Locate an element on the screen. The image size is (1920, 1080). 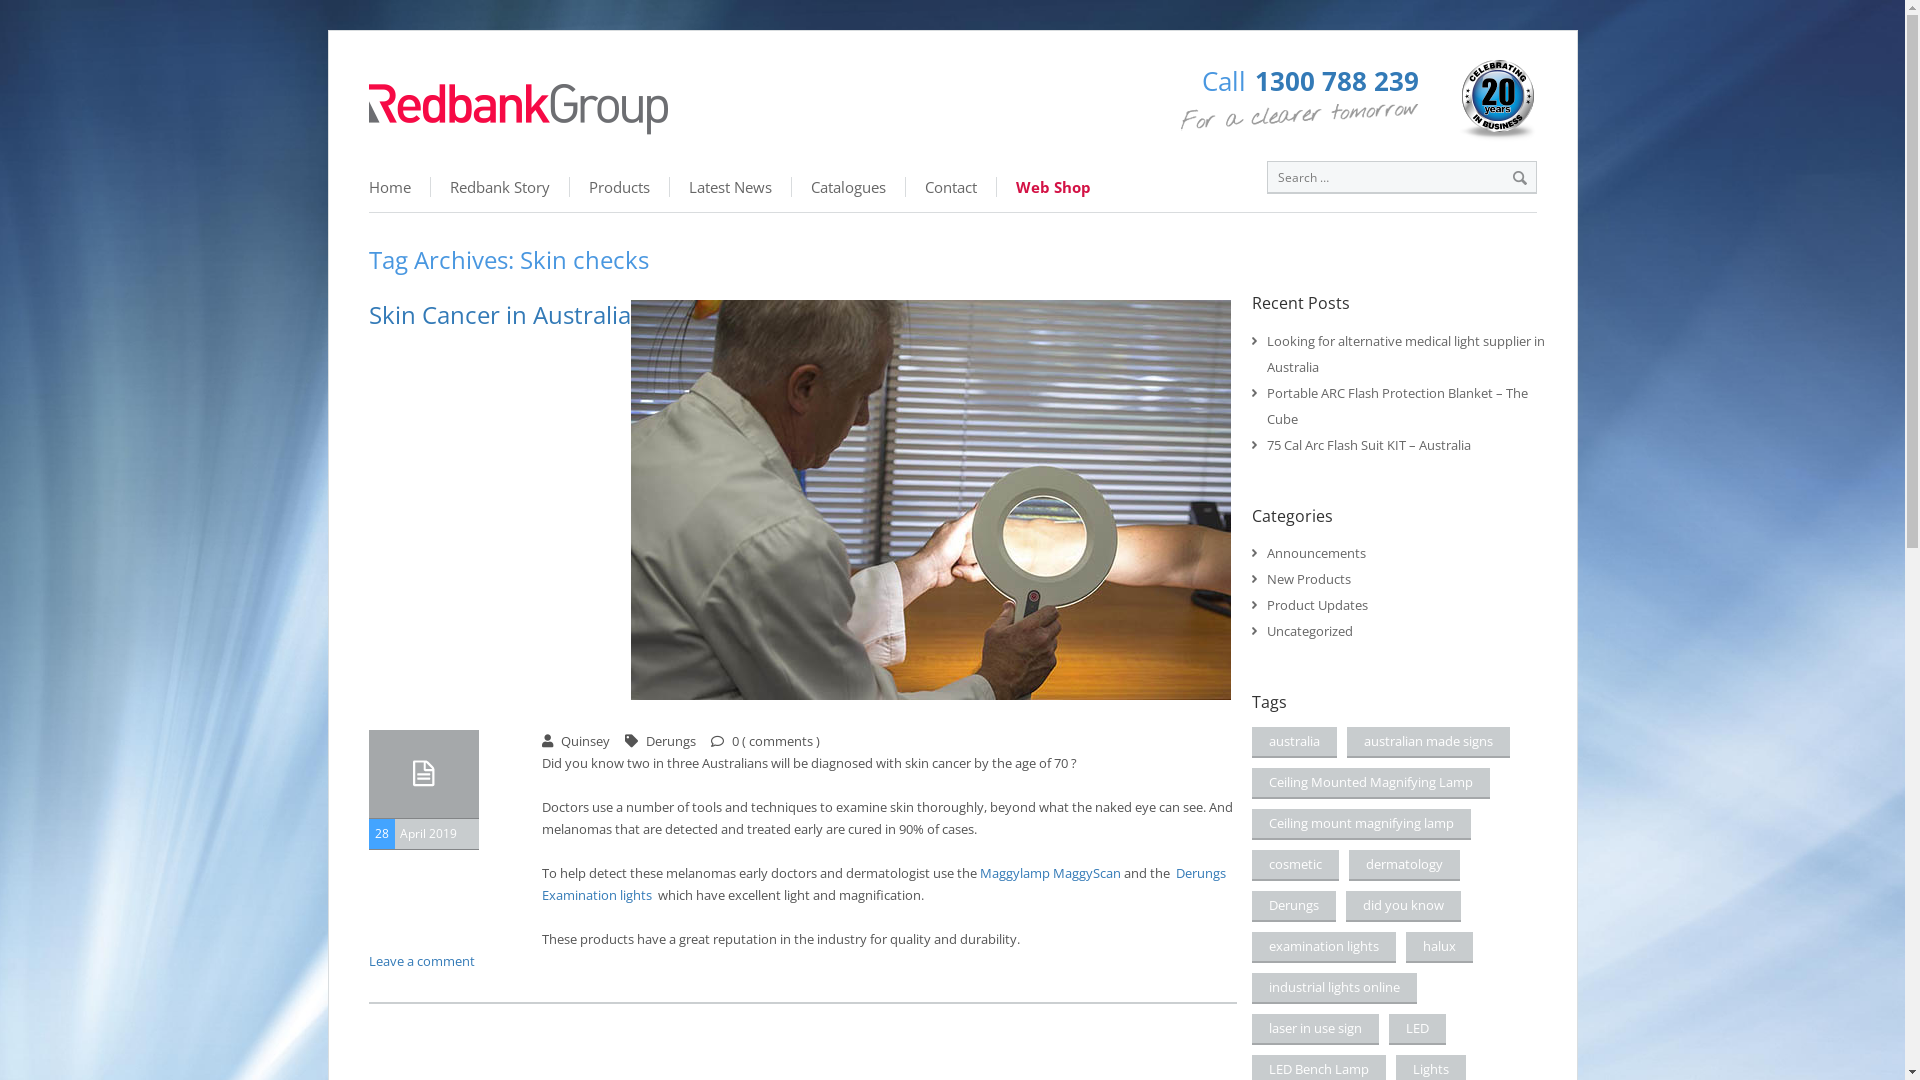
Home is located at coordinates (399, 187).